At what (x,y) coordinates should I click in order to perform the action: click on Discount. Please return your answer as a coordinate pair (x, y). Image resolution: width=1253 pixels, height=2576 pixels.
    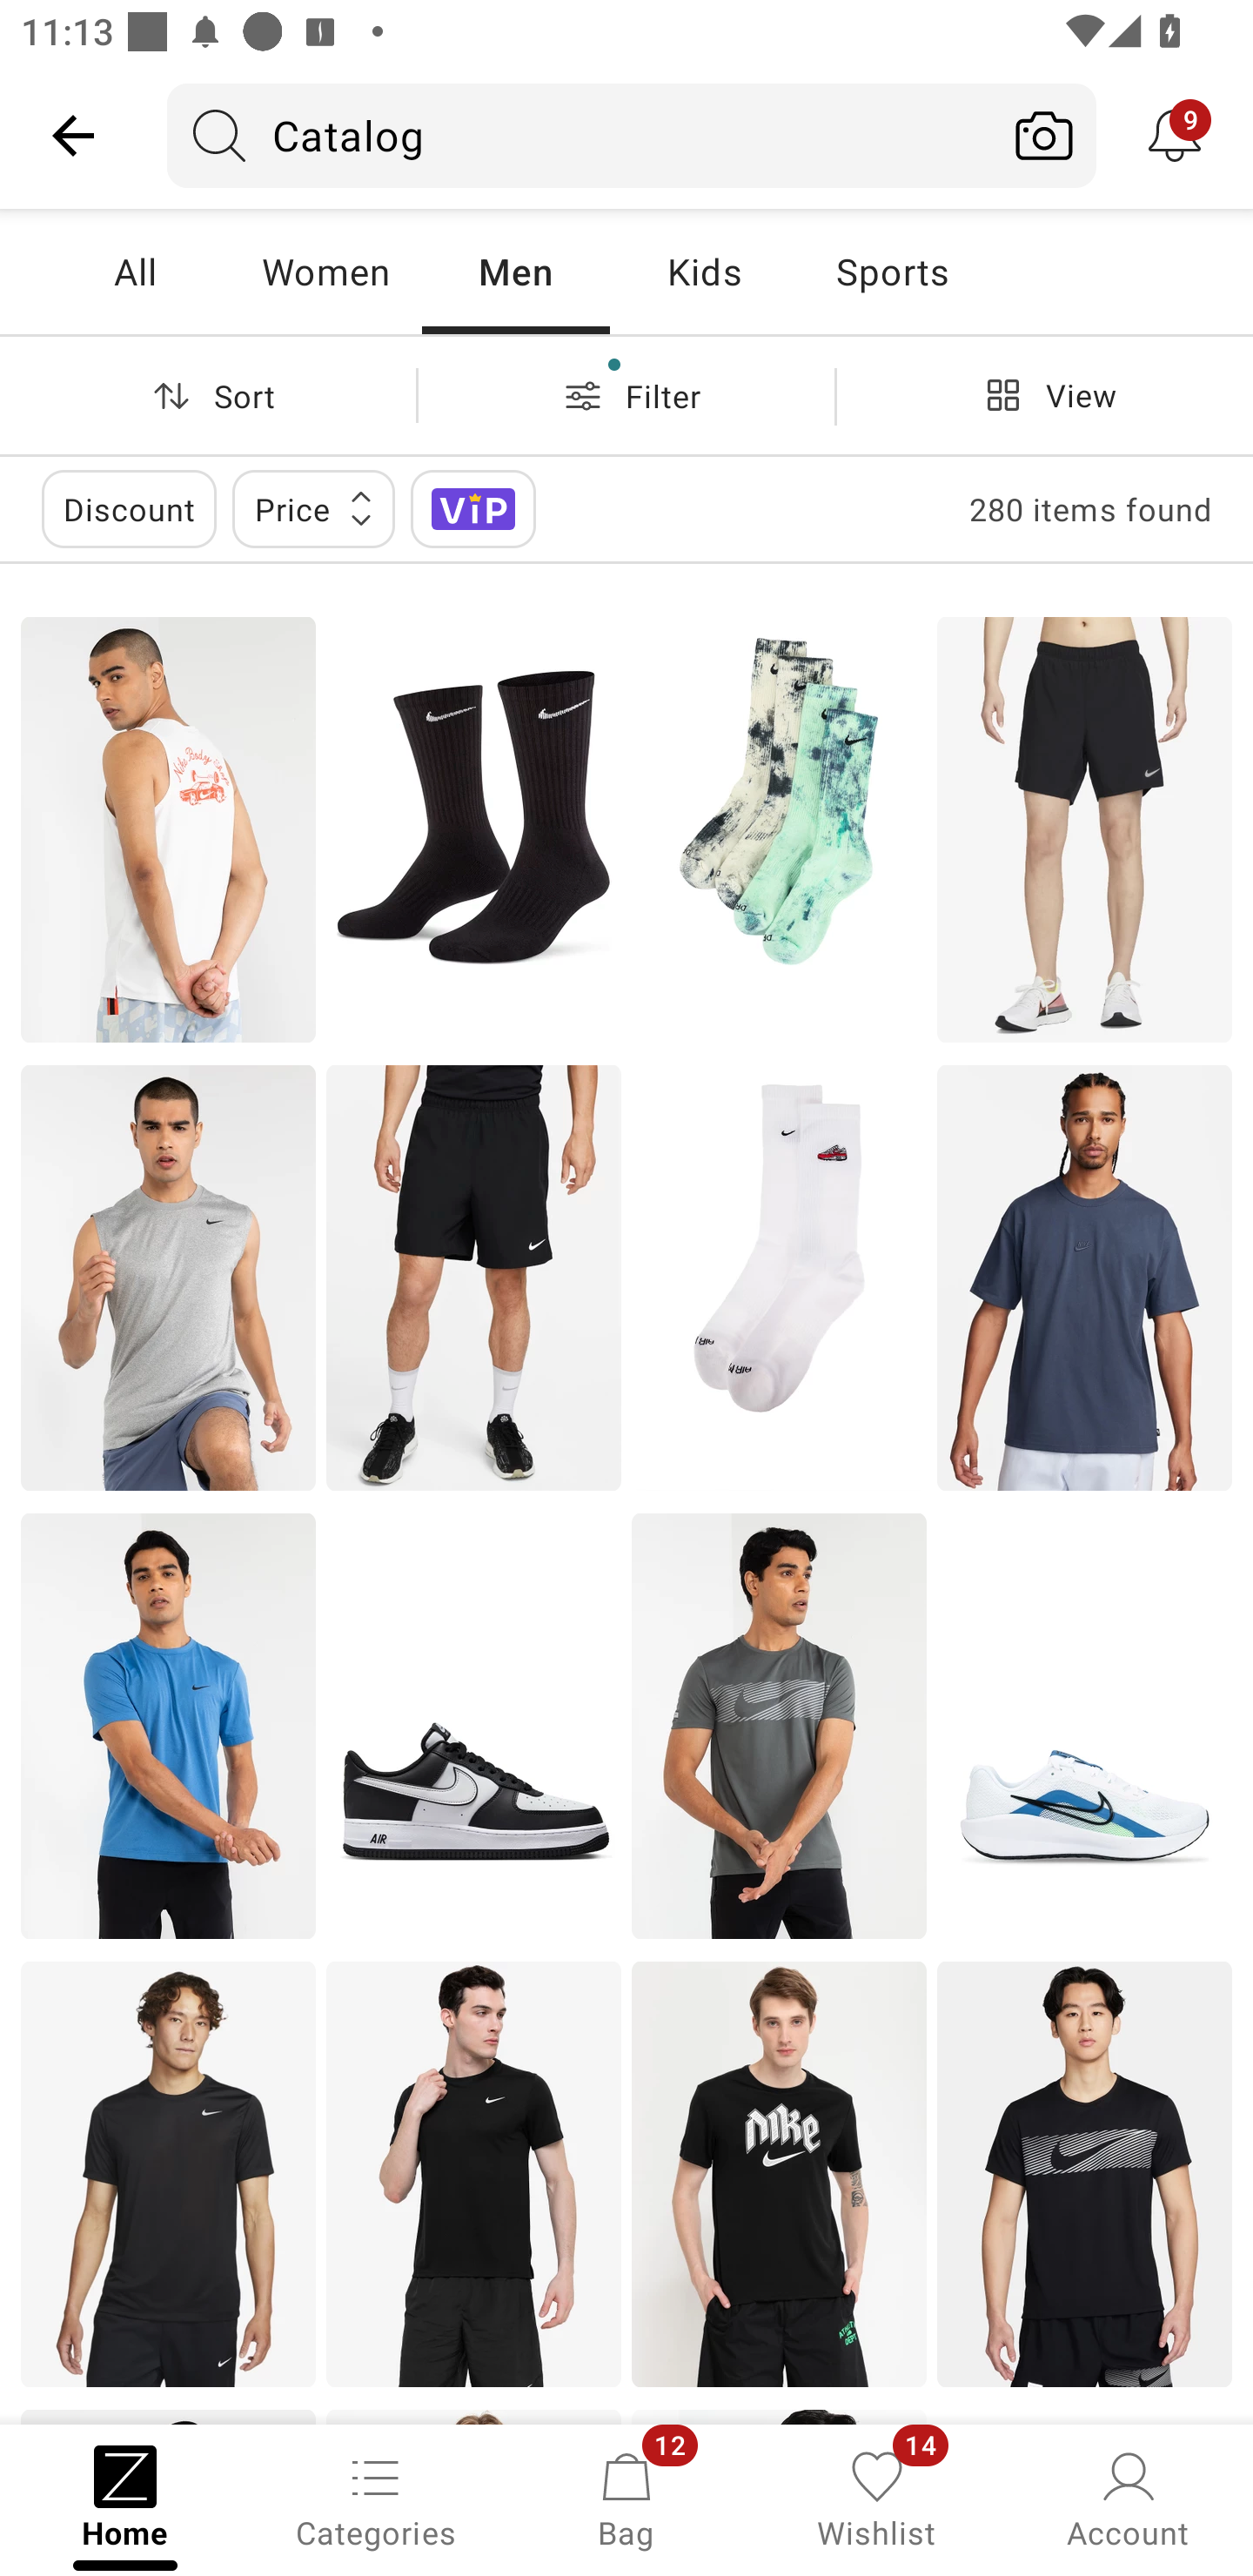
    Looking at the image, I should click on (129, 508).